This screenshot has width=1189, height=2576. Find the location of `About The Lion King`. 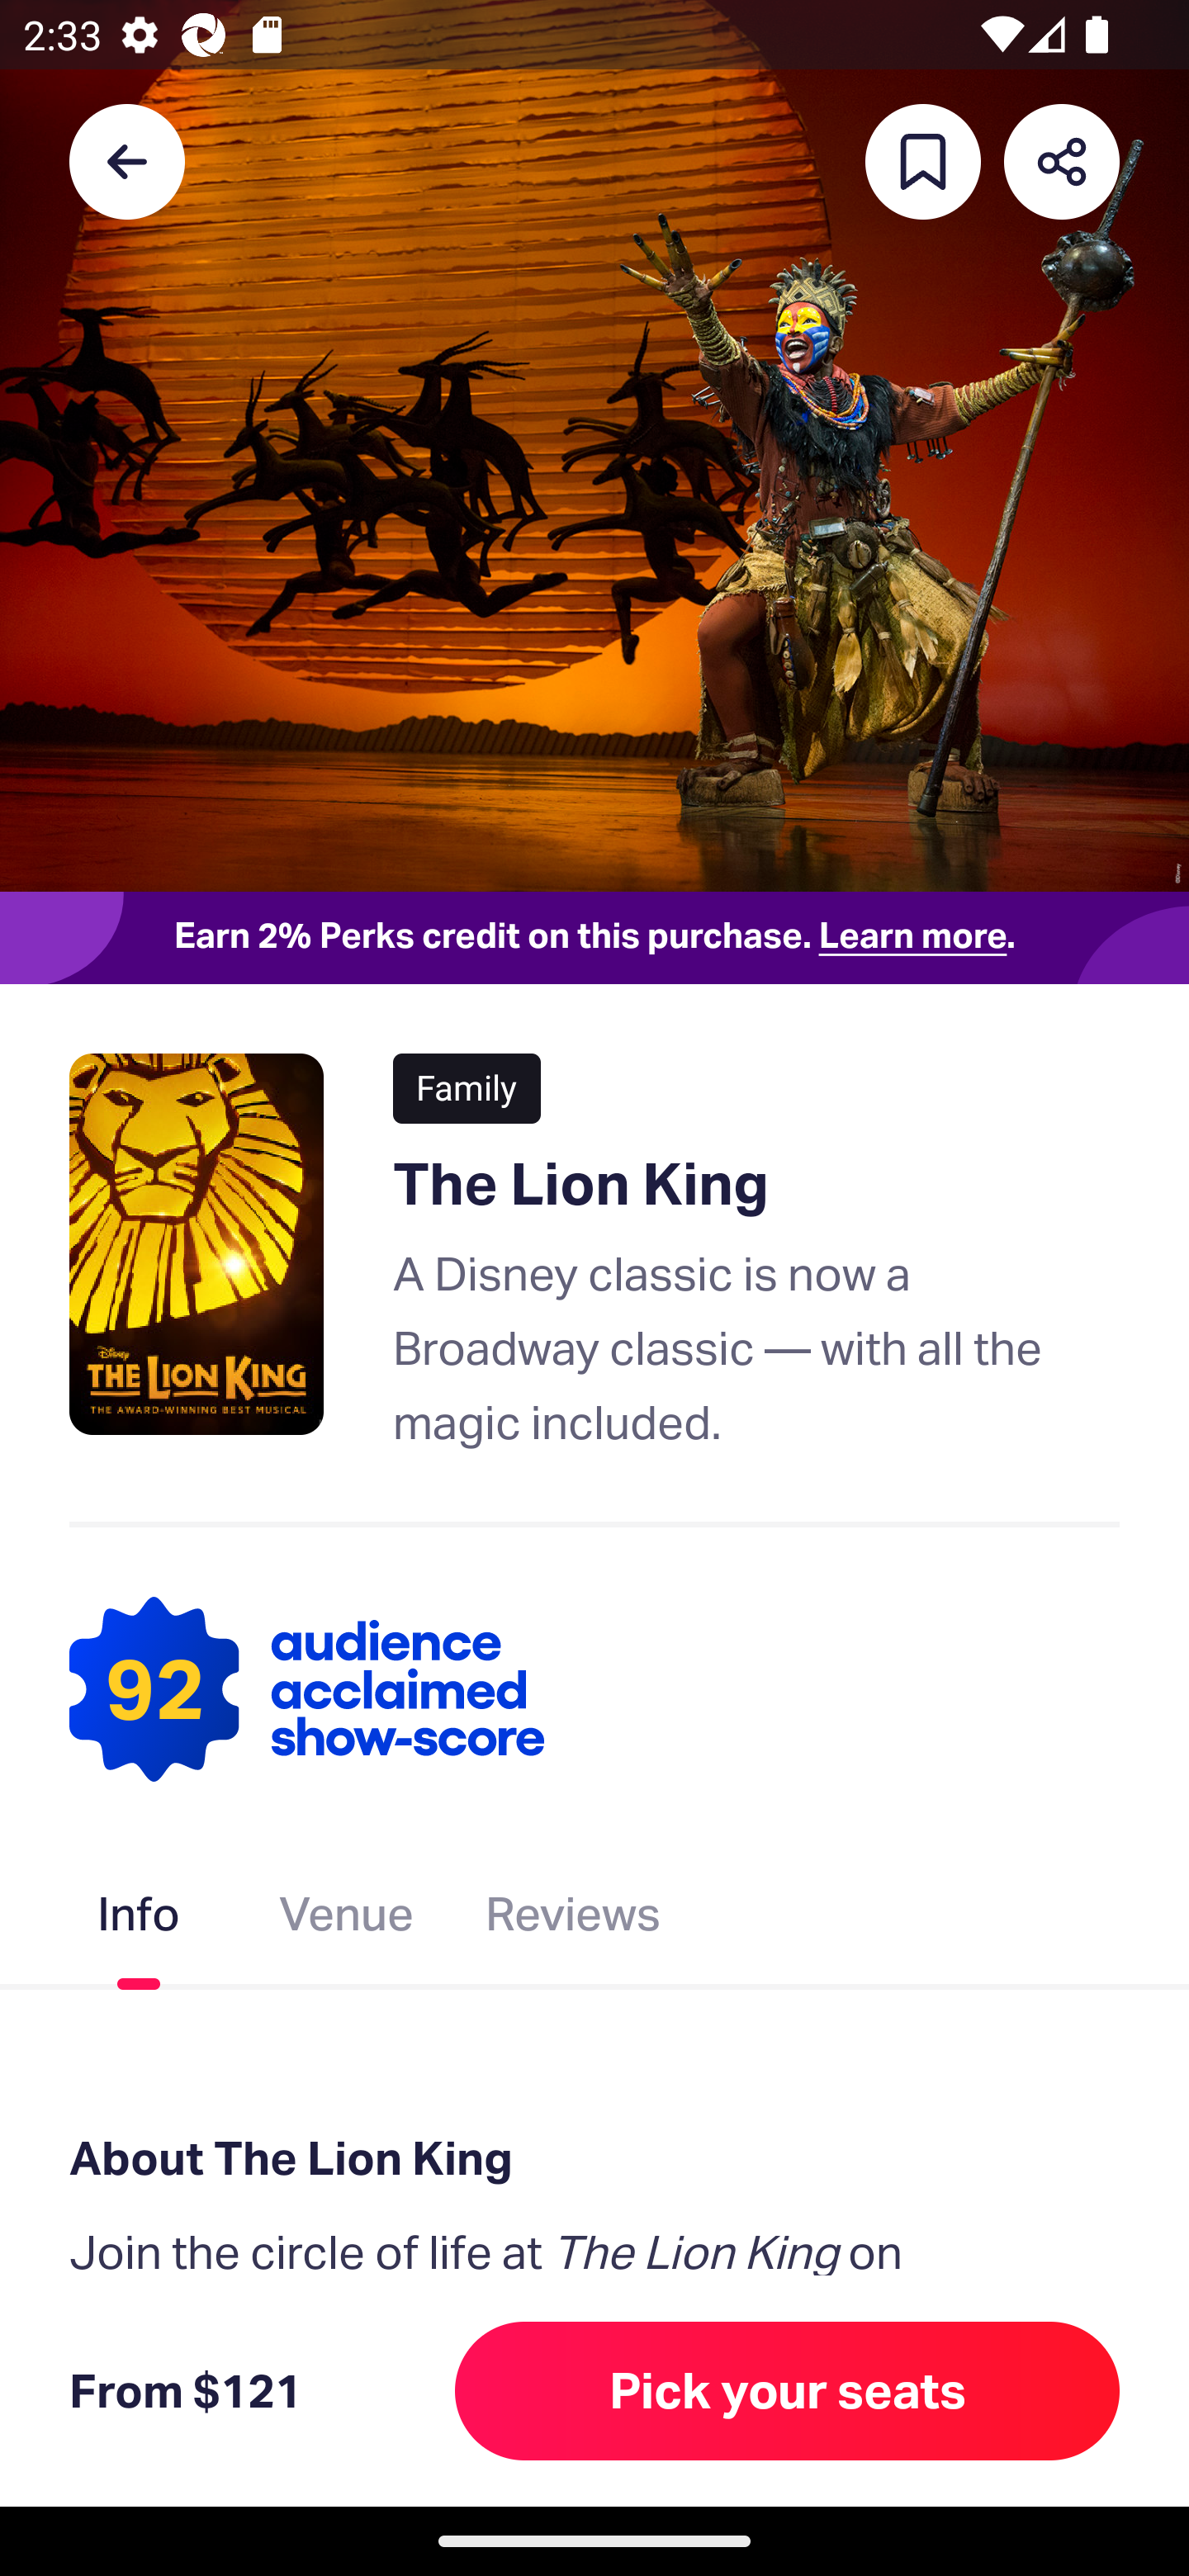

About The Lion King is located at coordinates (594, 2157).